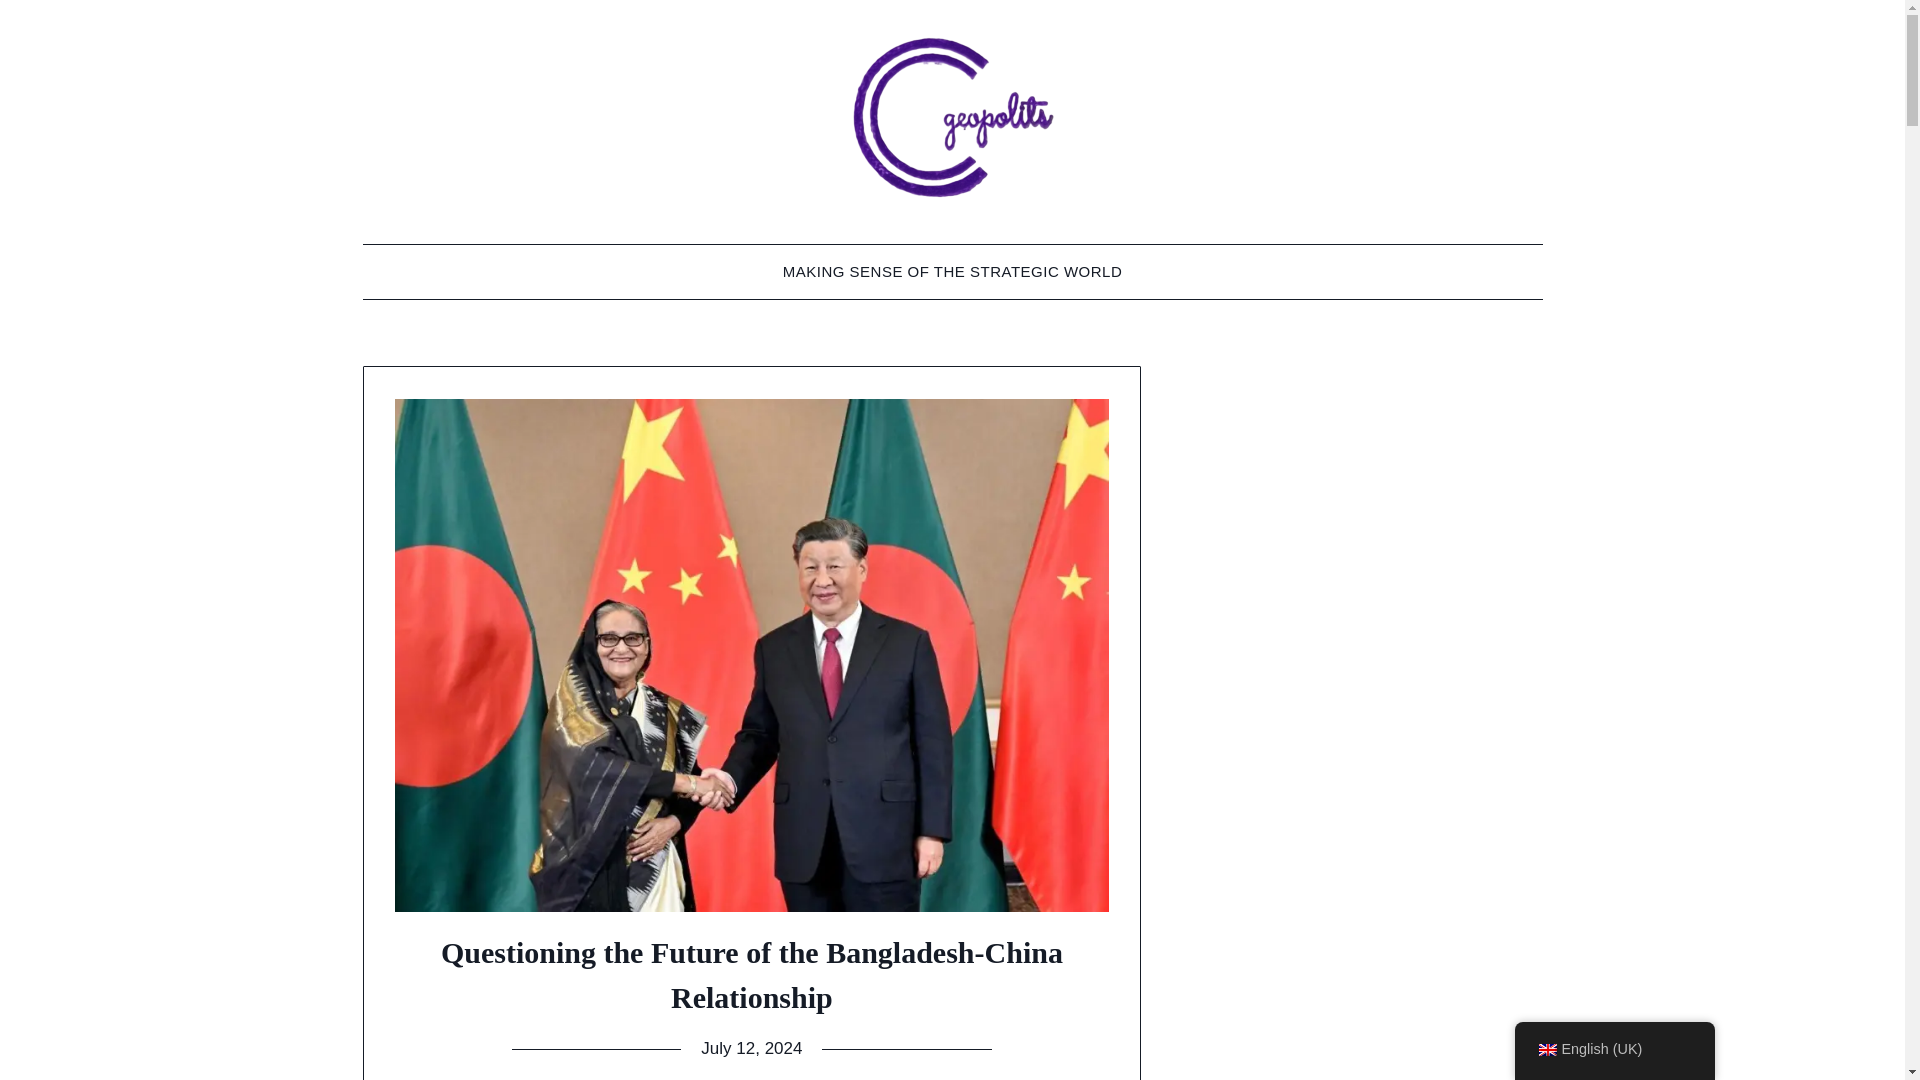 The height and width of the screenshot is (1080, 1920). I want to click on MAKING SENSE OF THE STRATEGIC WORLD, so click(952, 272).